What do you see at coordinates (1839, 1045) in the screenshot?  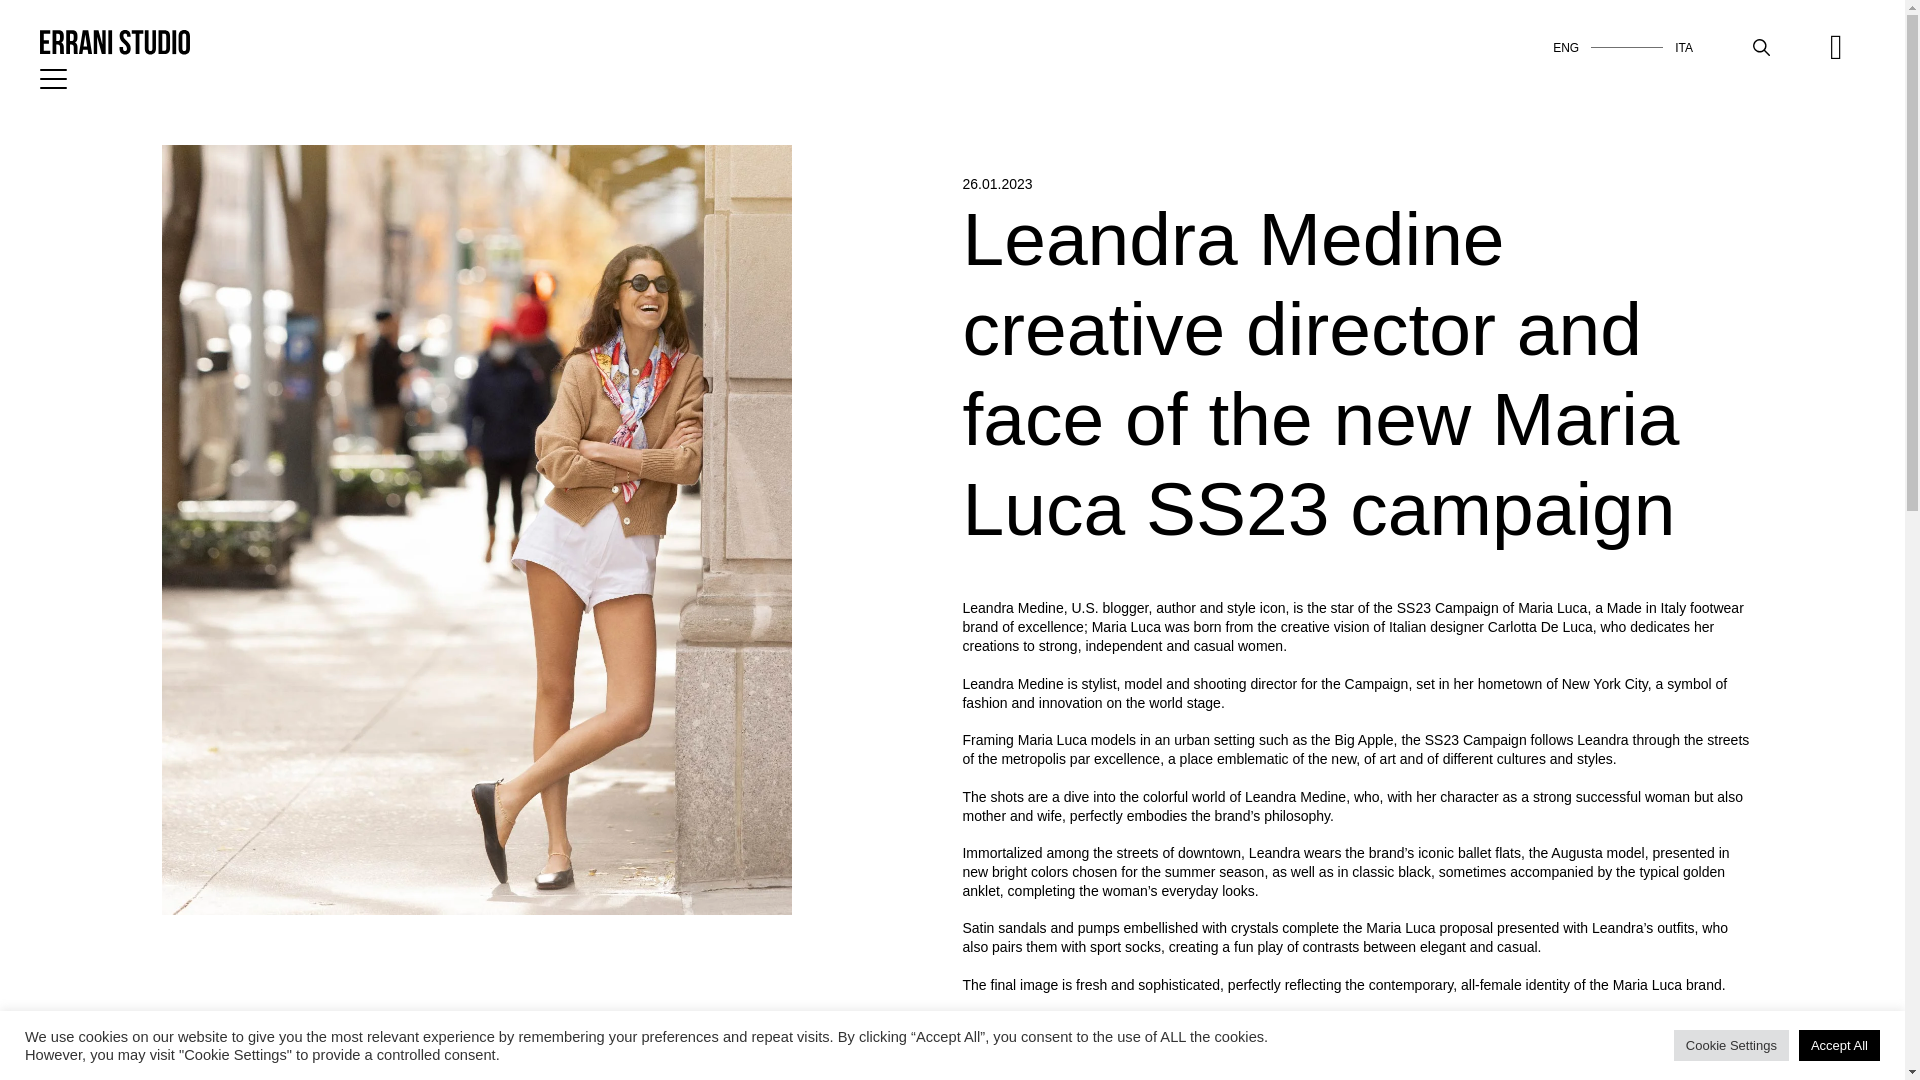 I see `Accept All` at bounding box center [1839, 1045].